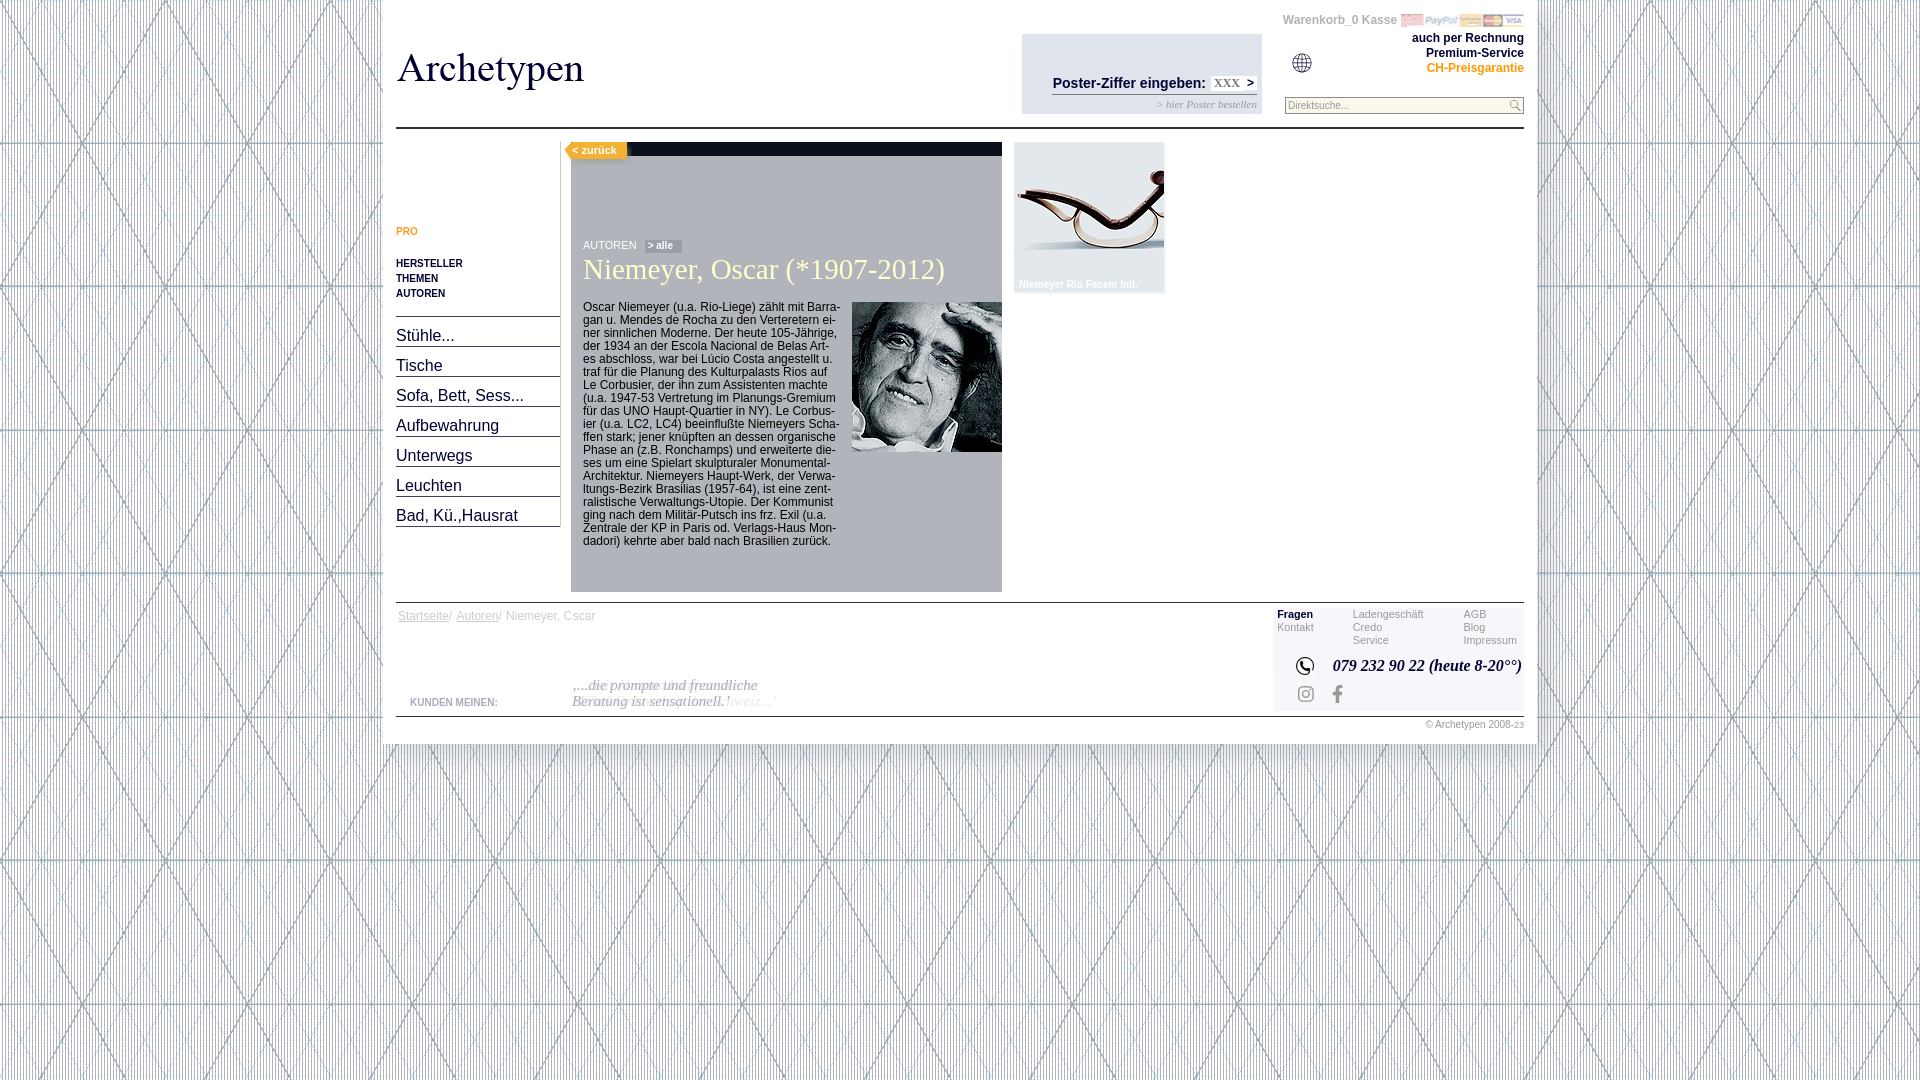 The height and width of the screenshot is (1080, 1920). Describe the element at coordinates (424, 616) in the screenshot. I see `Startseite` at that location.